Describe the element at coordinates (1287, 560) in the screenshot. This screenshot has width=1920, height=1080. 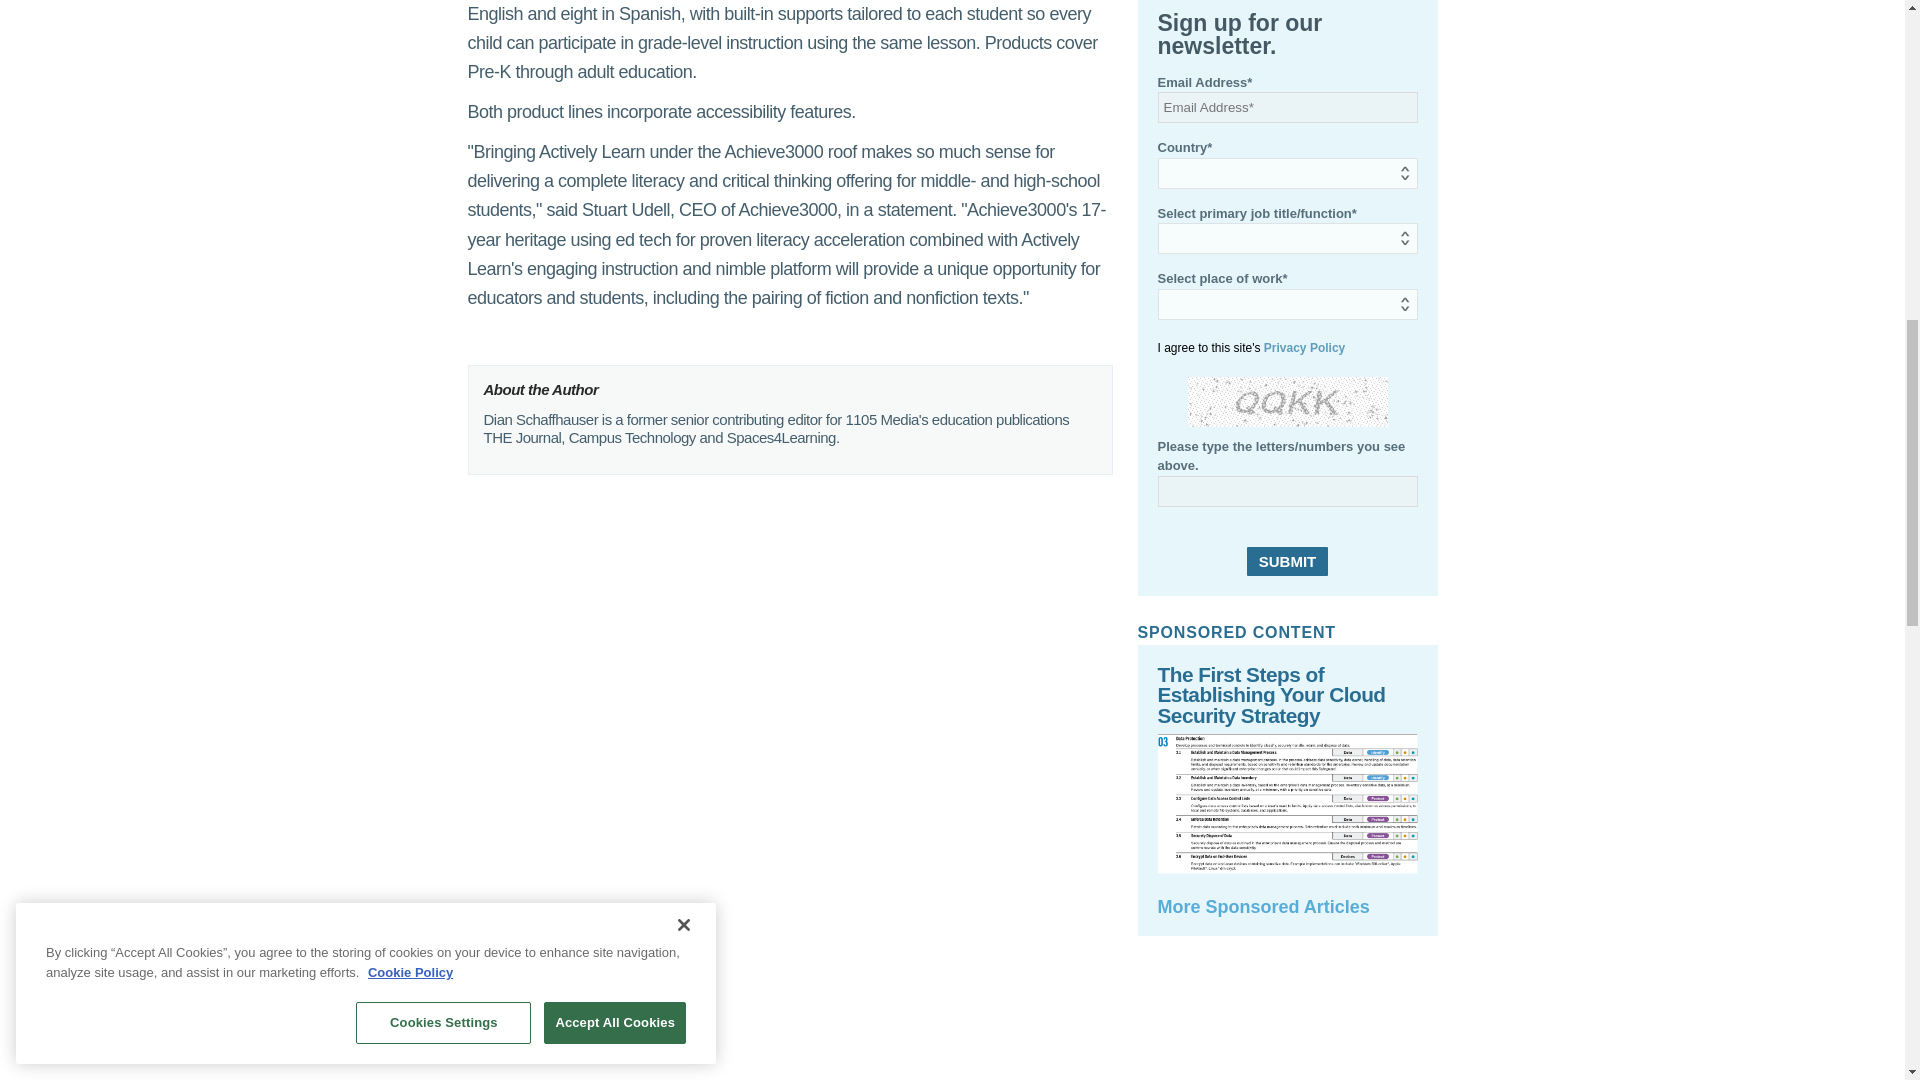
I see `Submit` at that location.